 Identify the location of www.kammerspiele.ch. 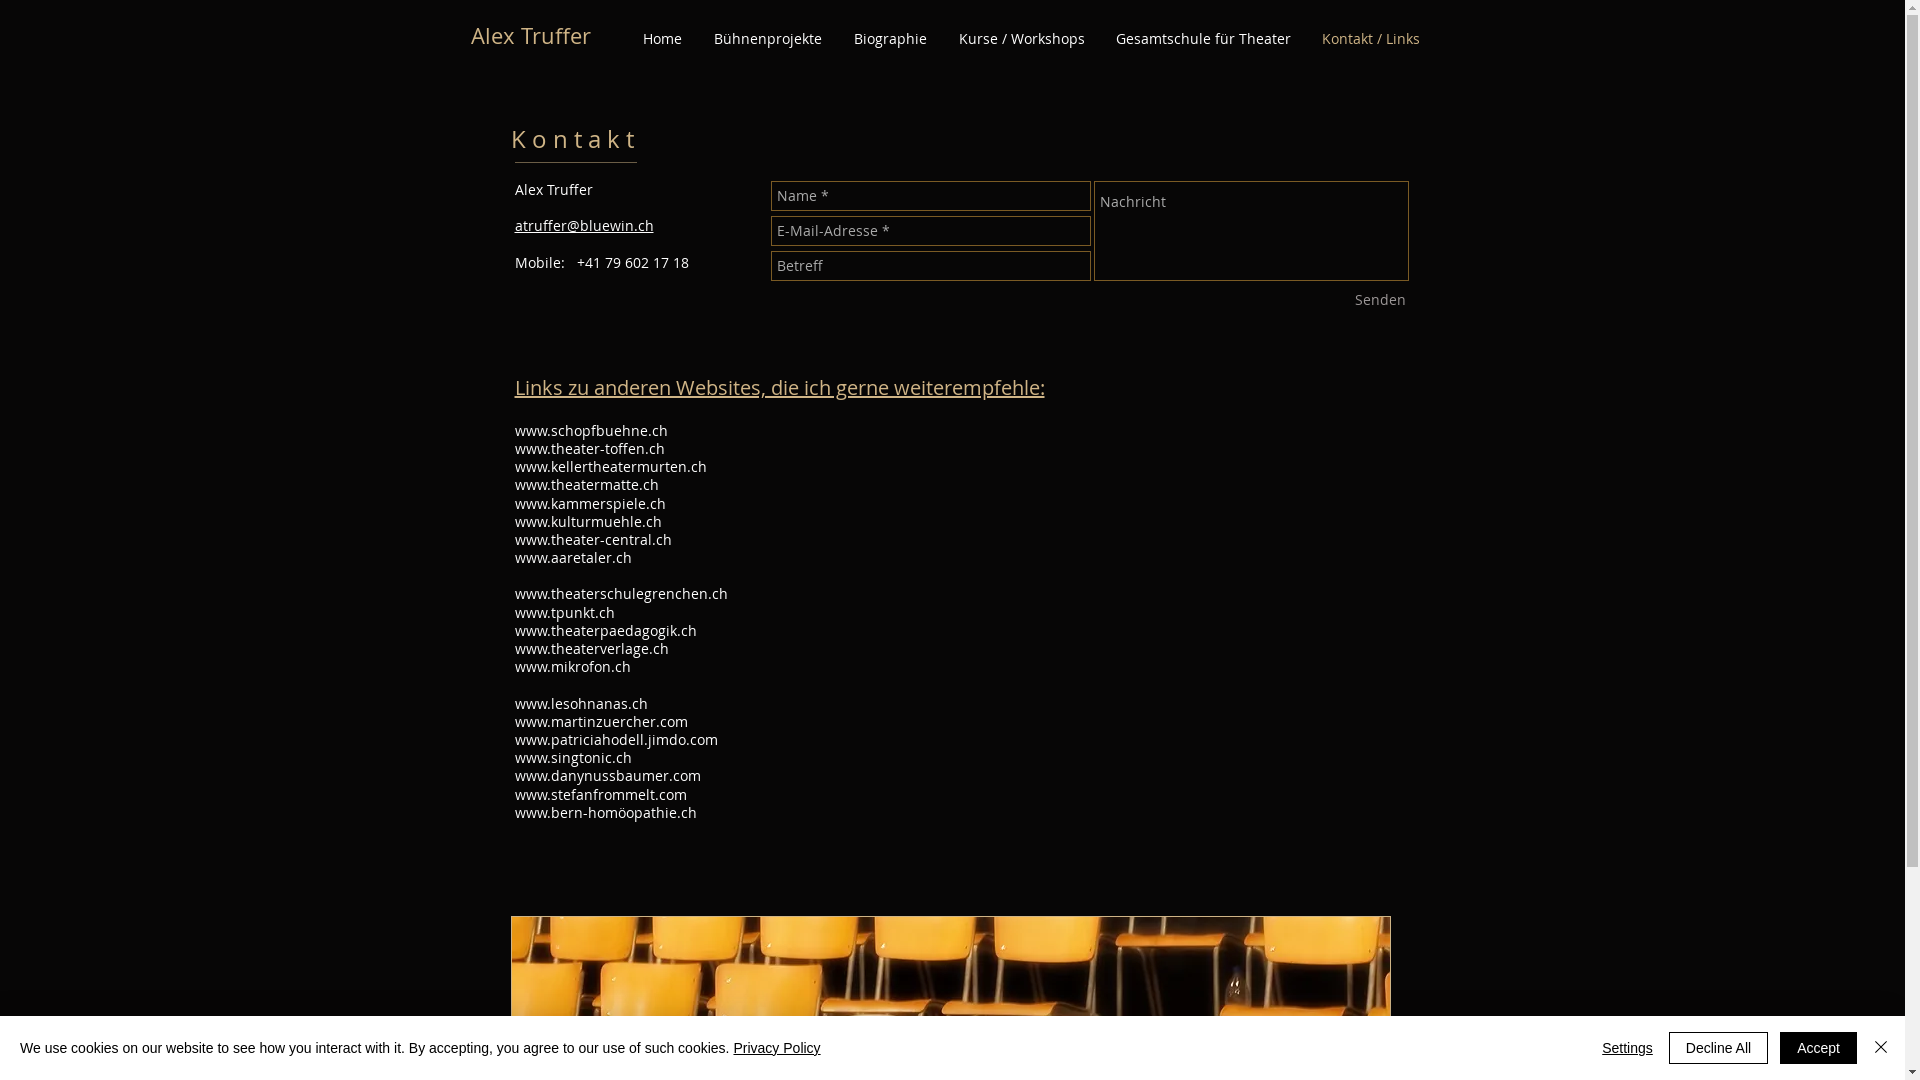
(590, 504).